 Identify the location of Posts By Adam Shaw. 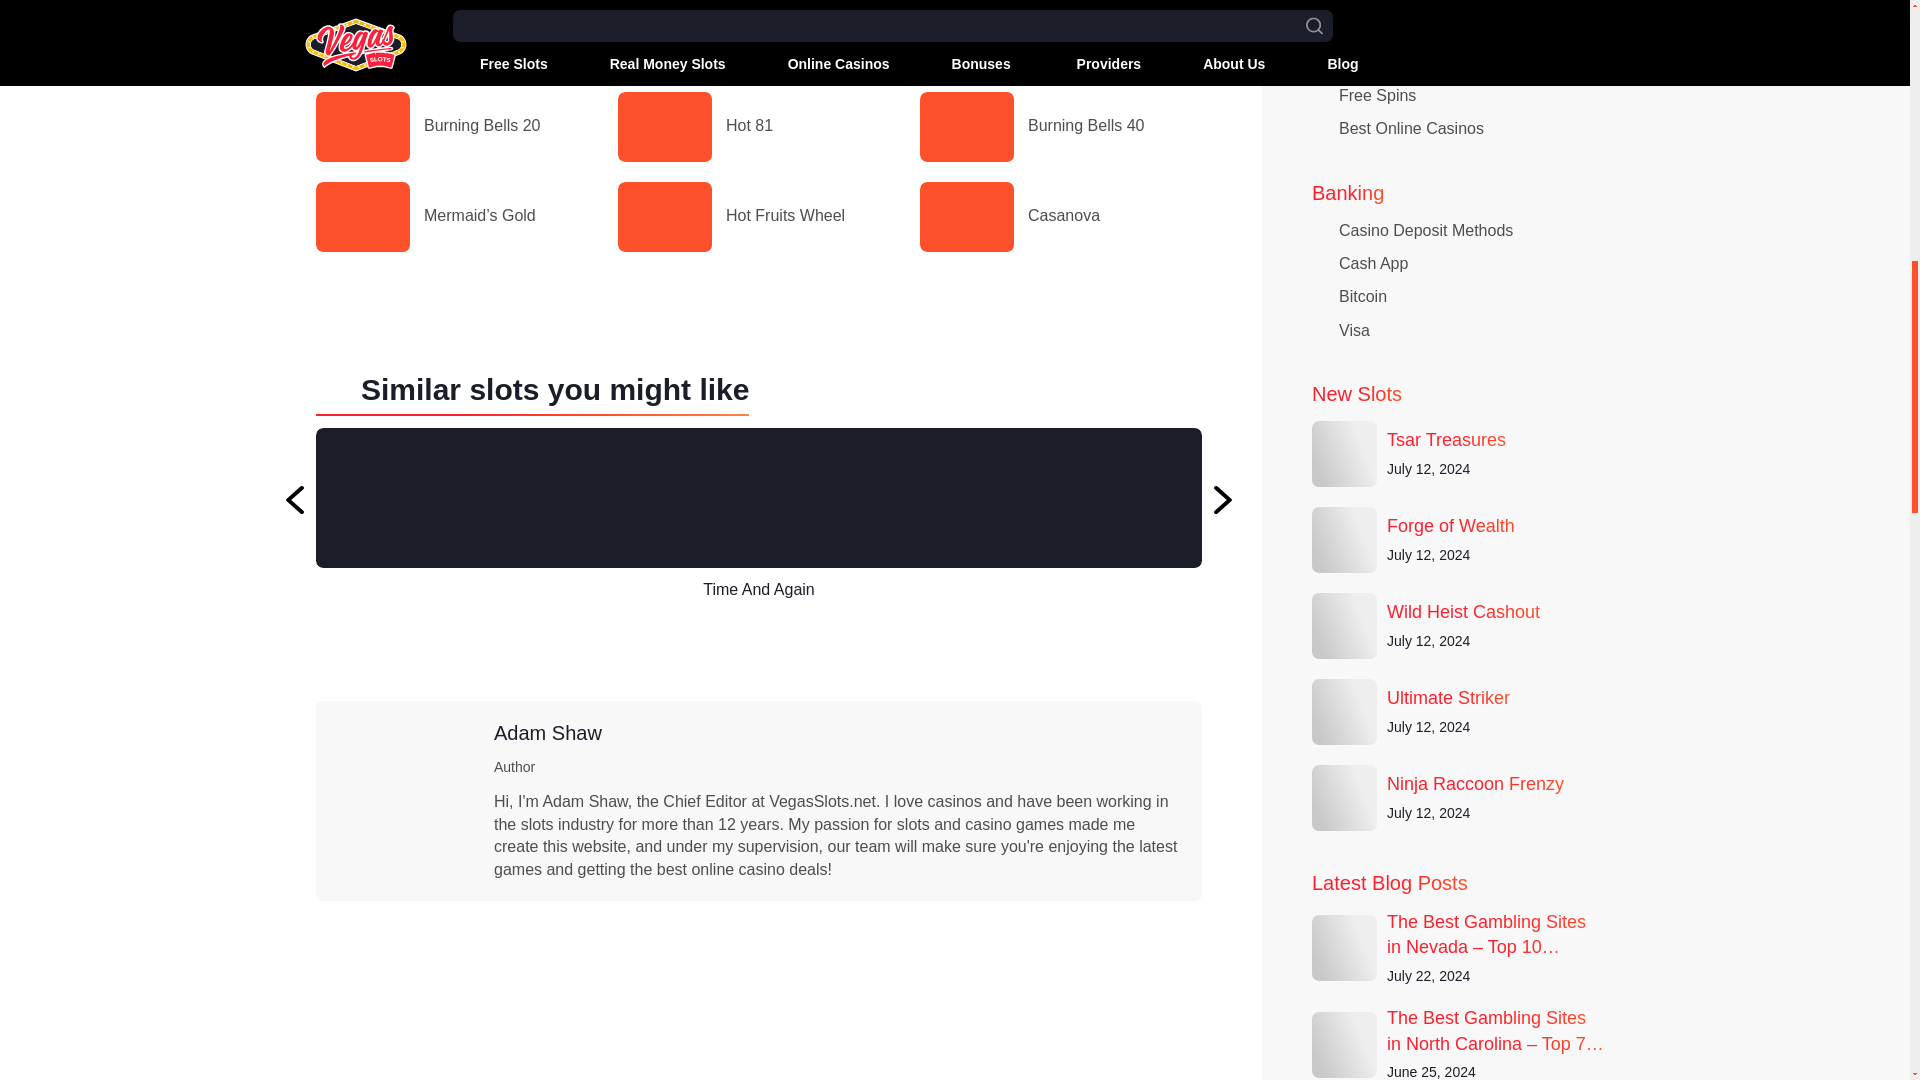
(548, 733).